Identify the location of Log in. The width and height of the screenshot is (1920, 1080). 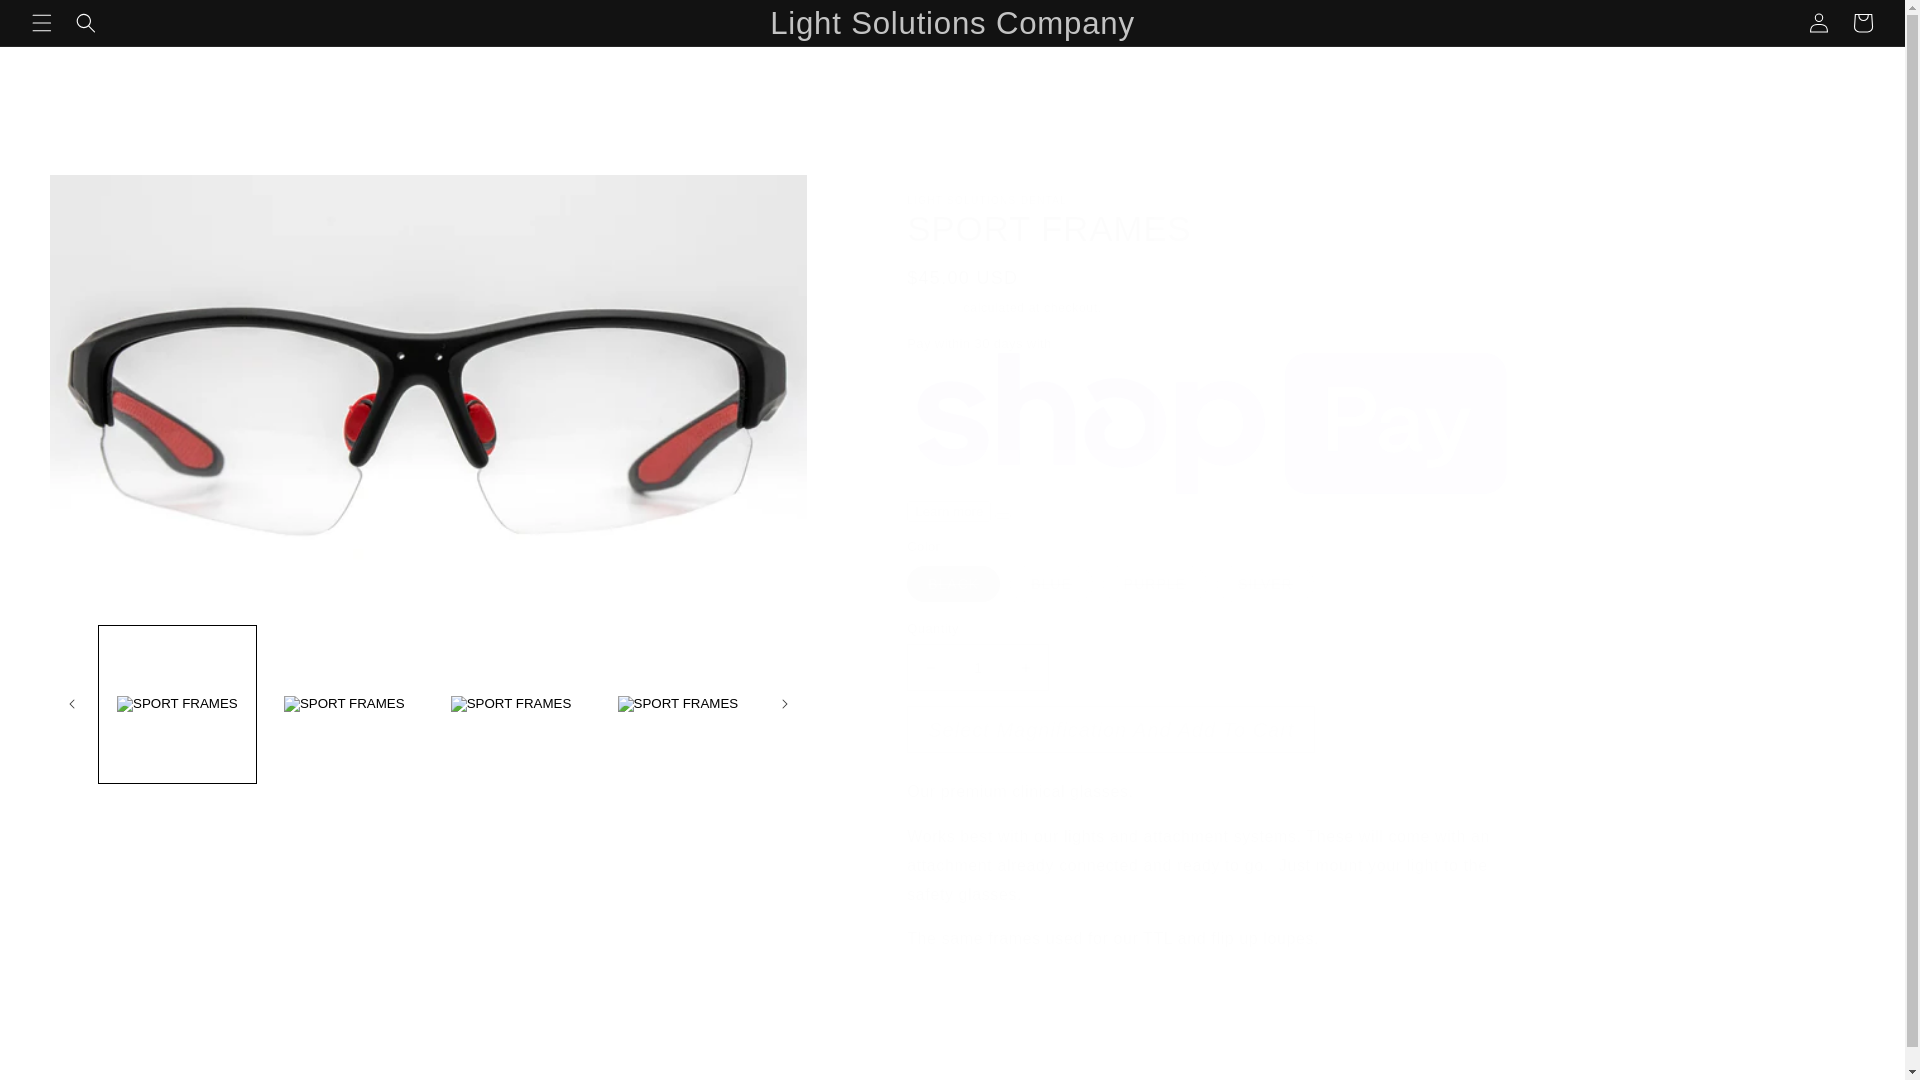
(1819, 23).